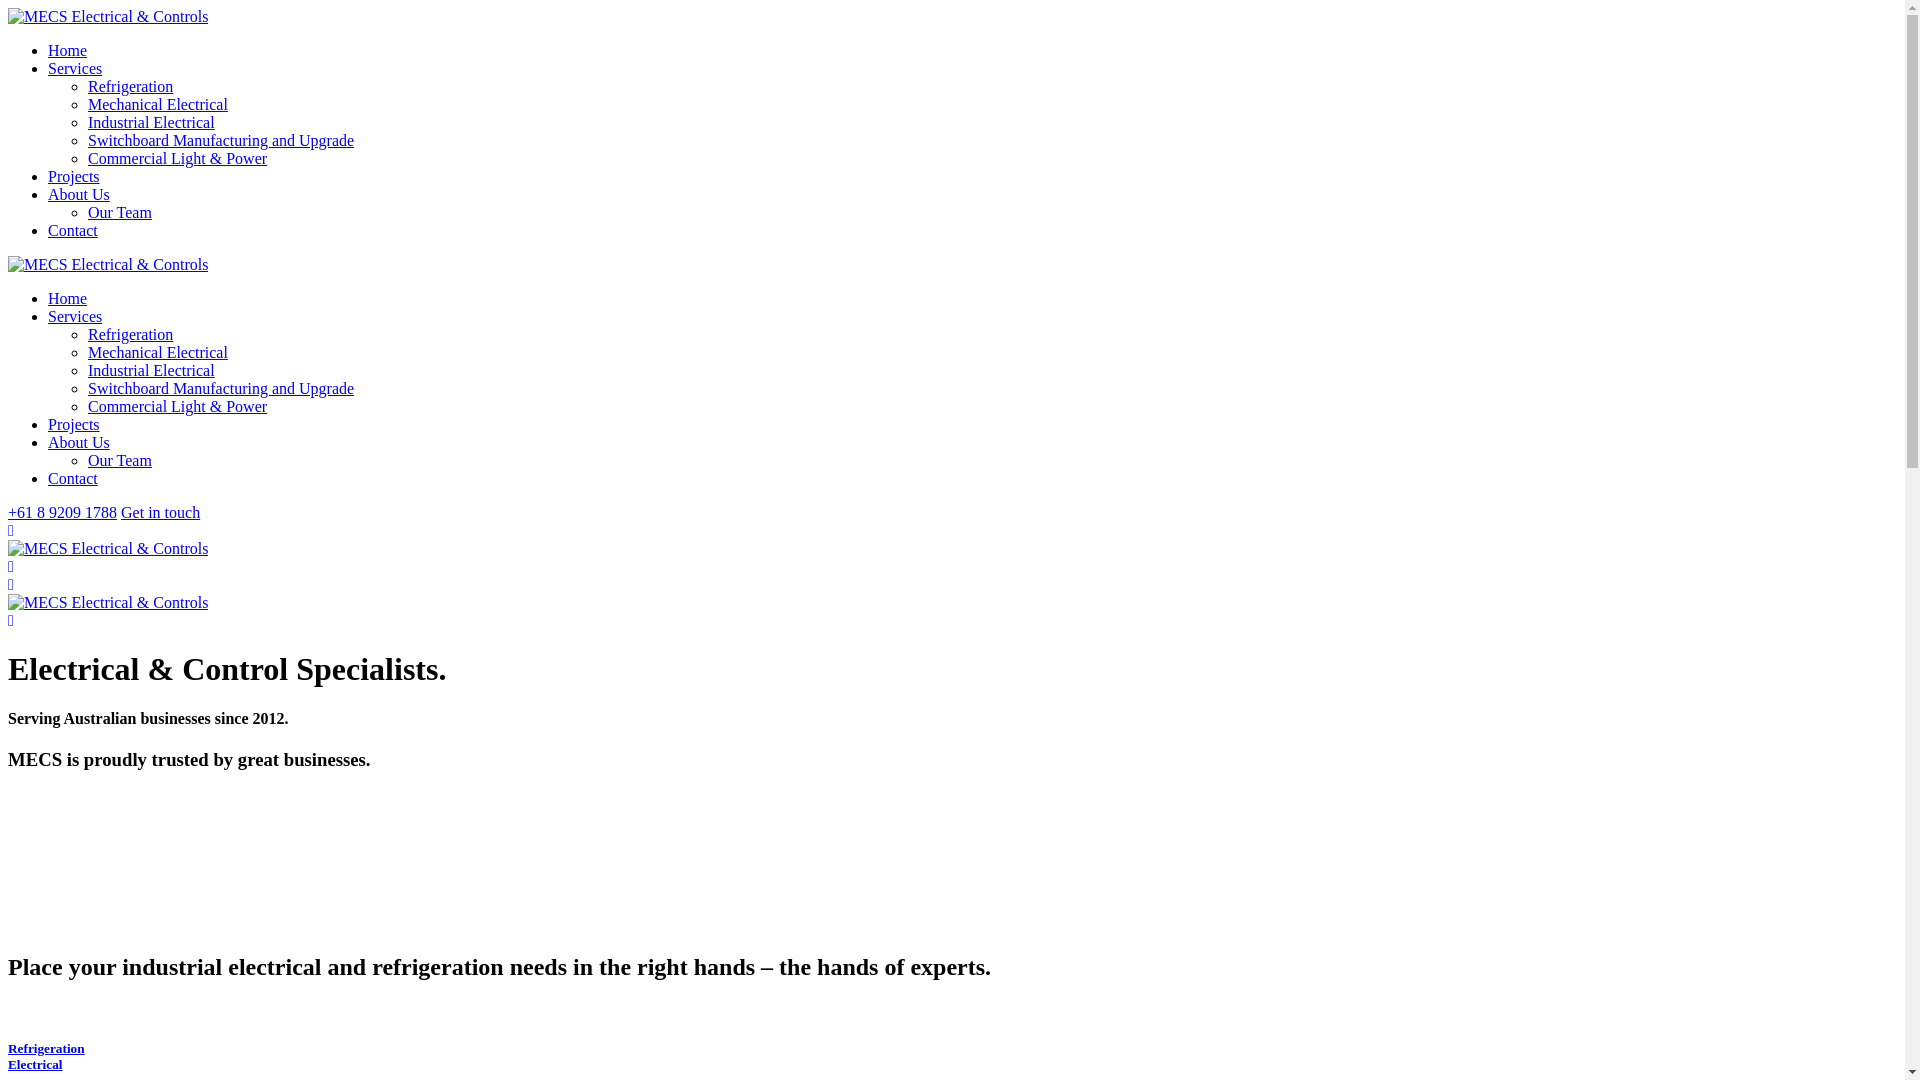 Image resolution: width=1920 pixels, height=1080 pixels. What do you see at coordinates (74, 176) in the screenshot?
I see `Projects` at bounding box center [74, 176].